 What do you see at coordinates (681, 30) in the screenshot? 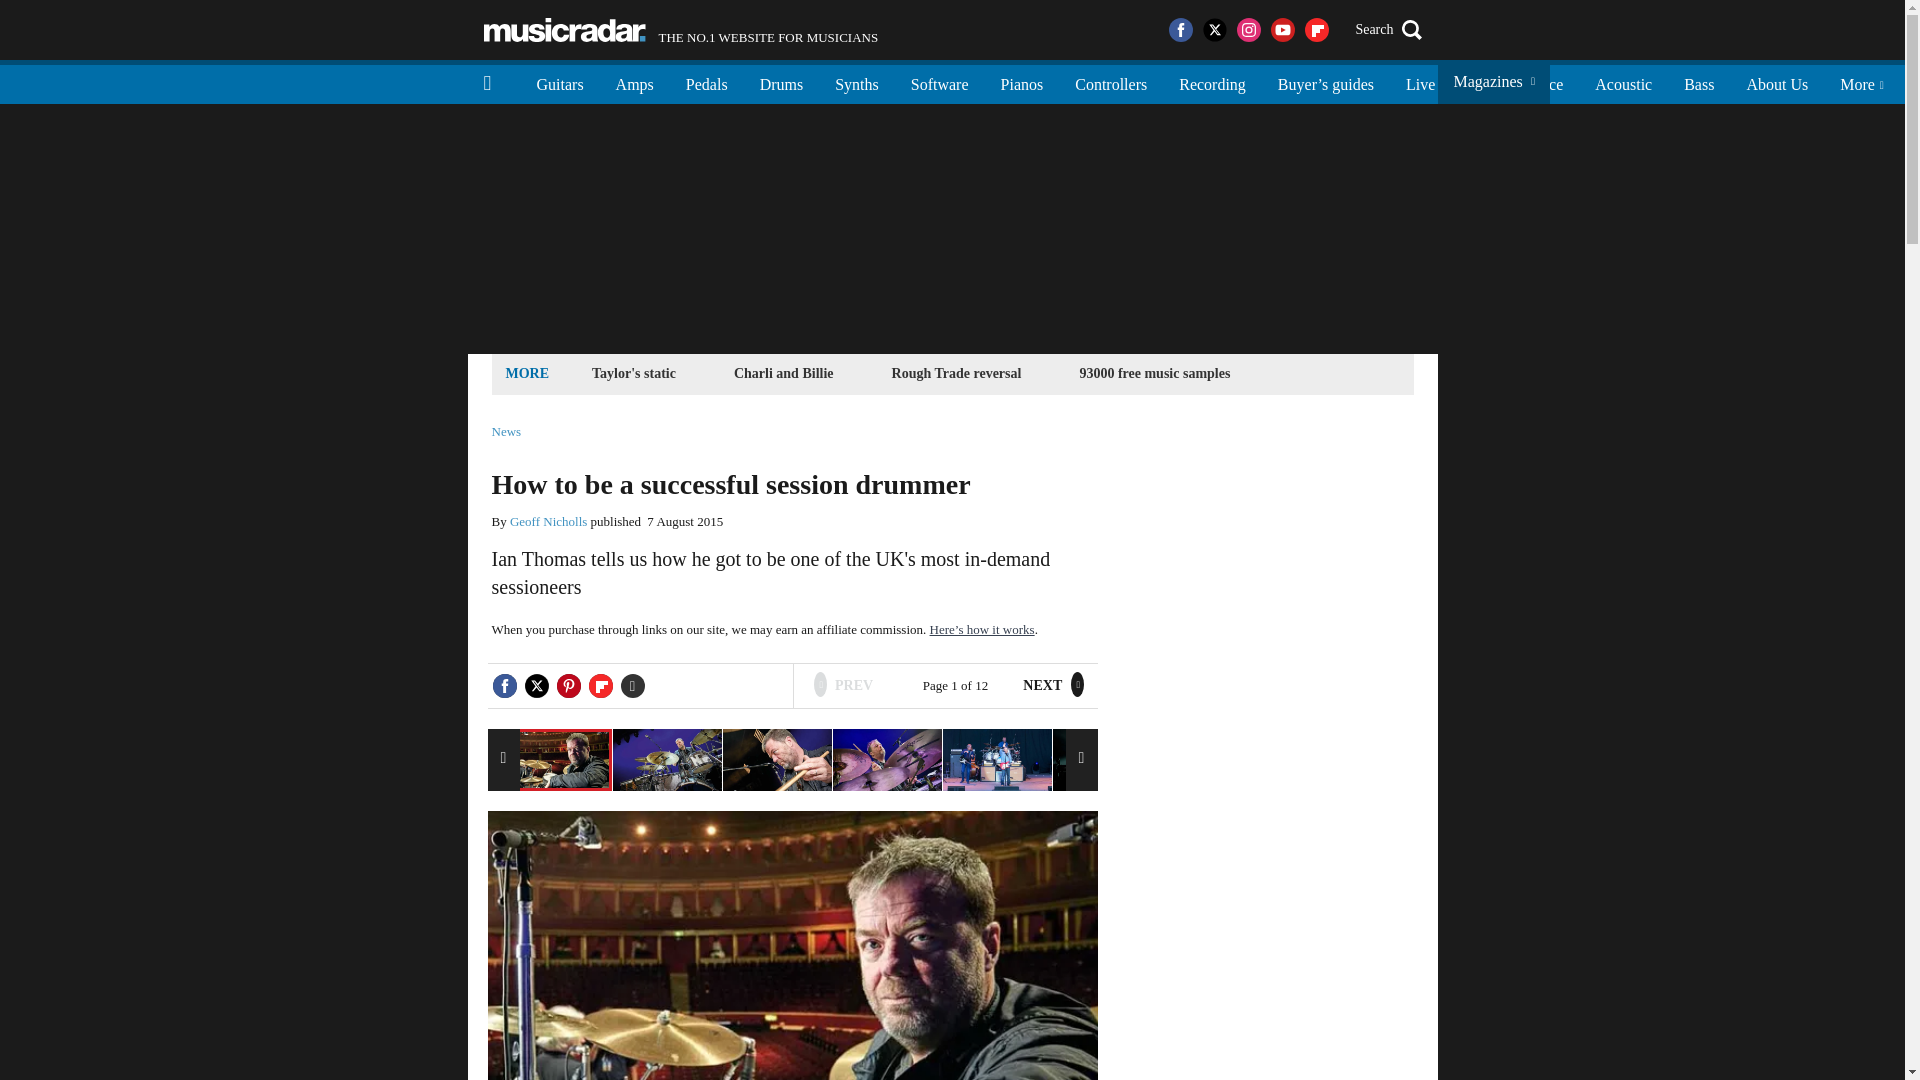
I see `Guitars` at bounding box center [681, 30].